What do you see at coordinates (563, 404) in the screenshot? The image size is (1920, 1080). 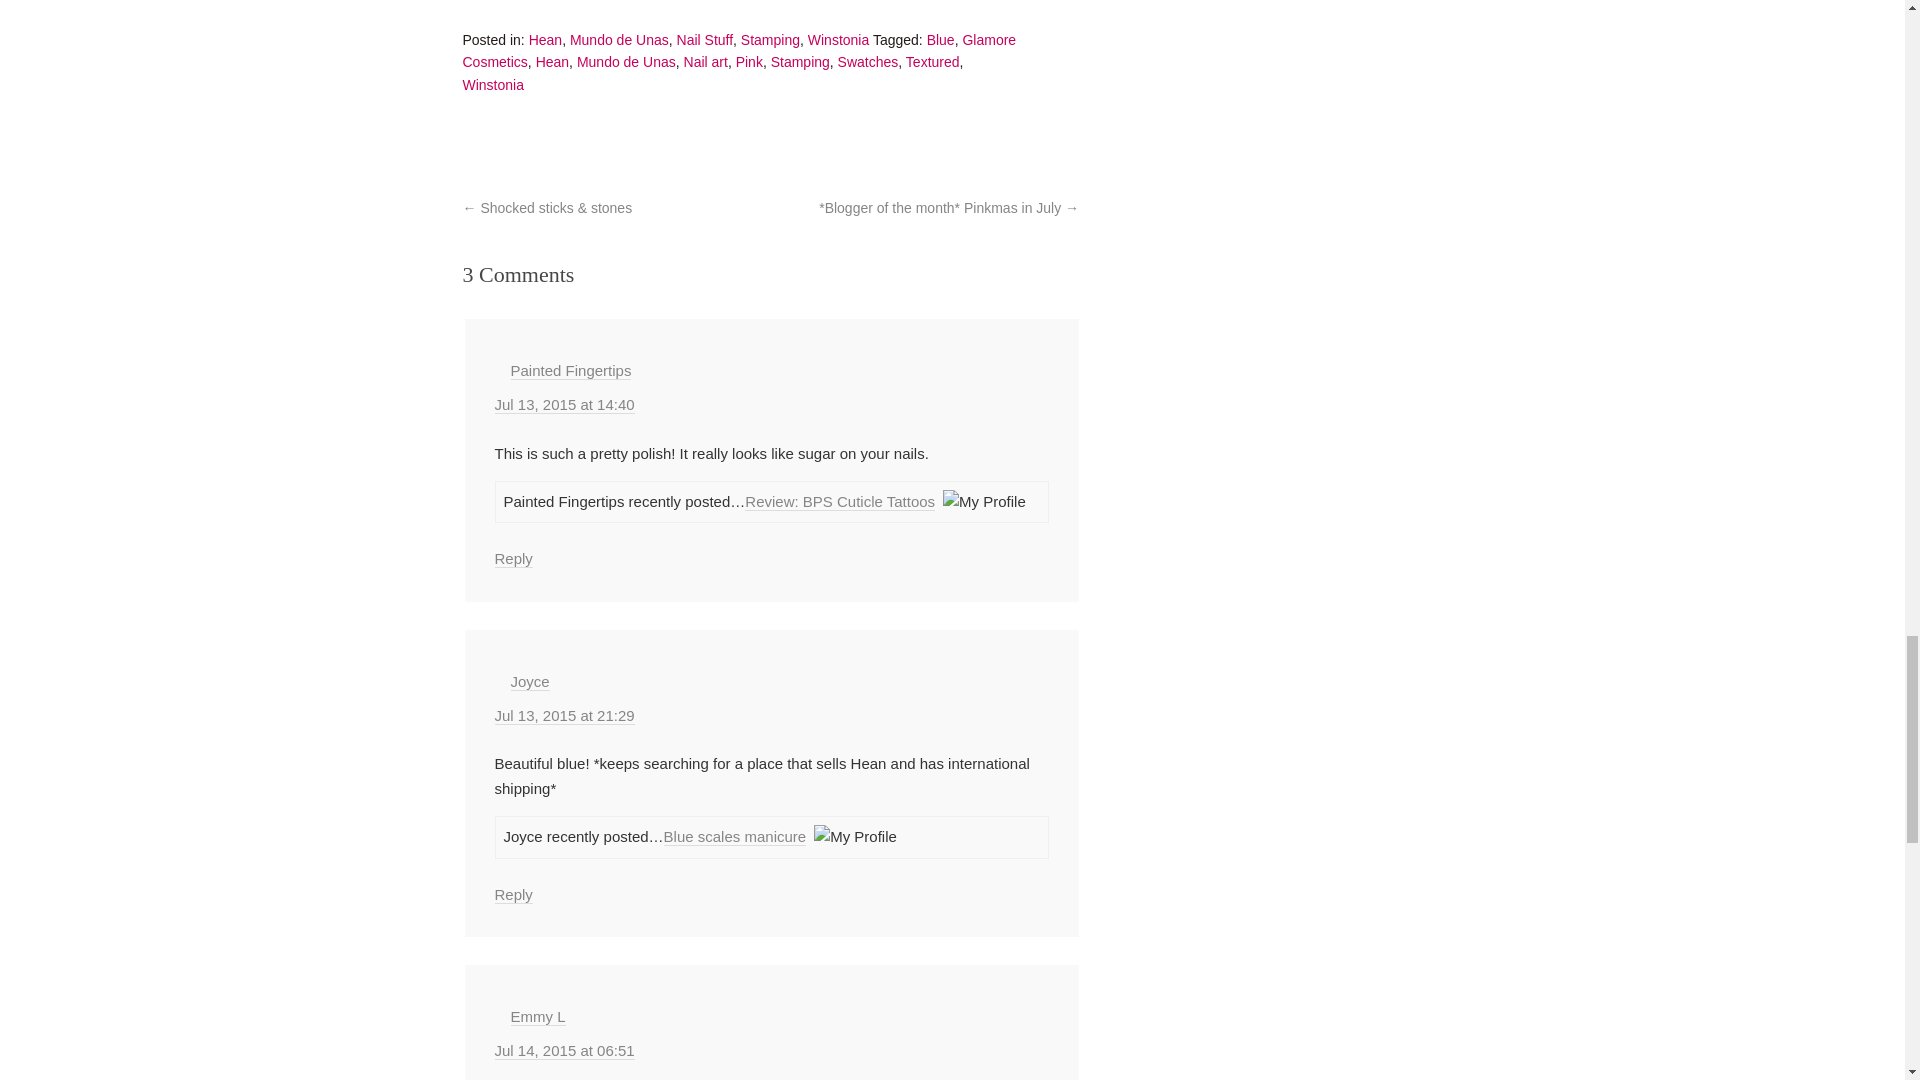 I see `Mon, Jul 13, 2015, 2:40 pm` at bounding box center [563, 404].